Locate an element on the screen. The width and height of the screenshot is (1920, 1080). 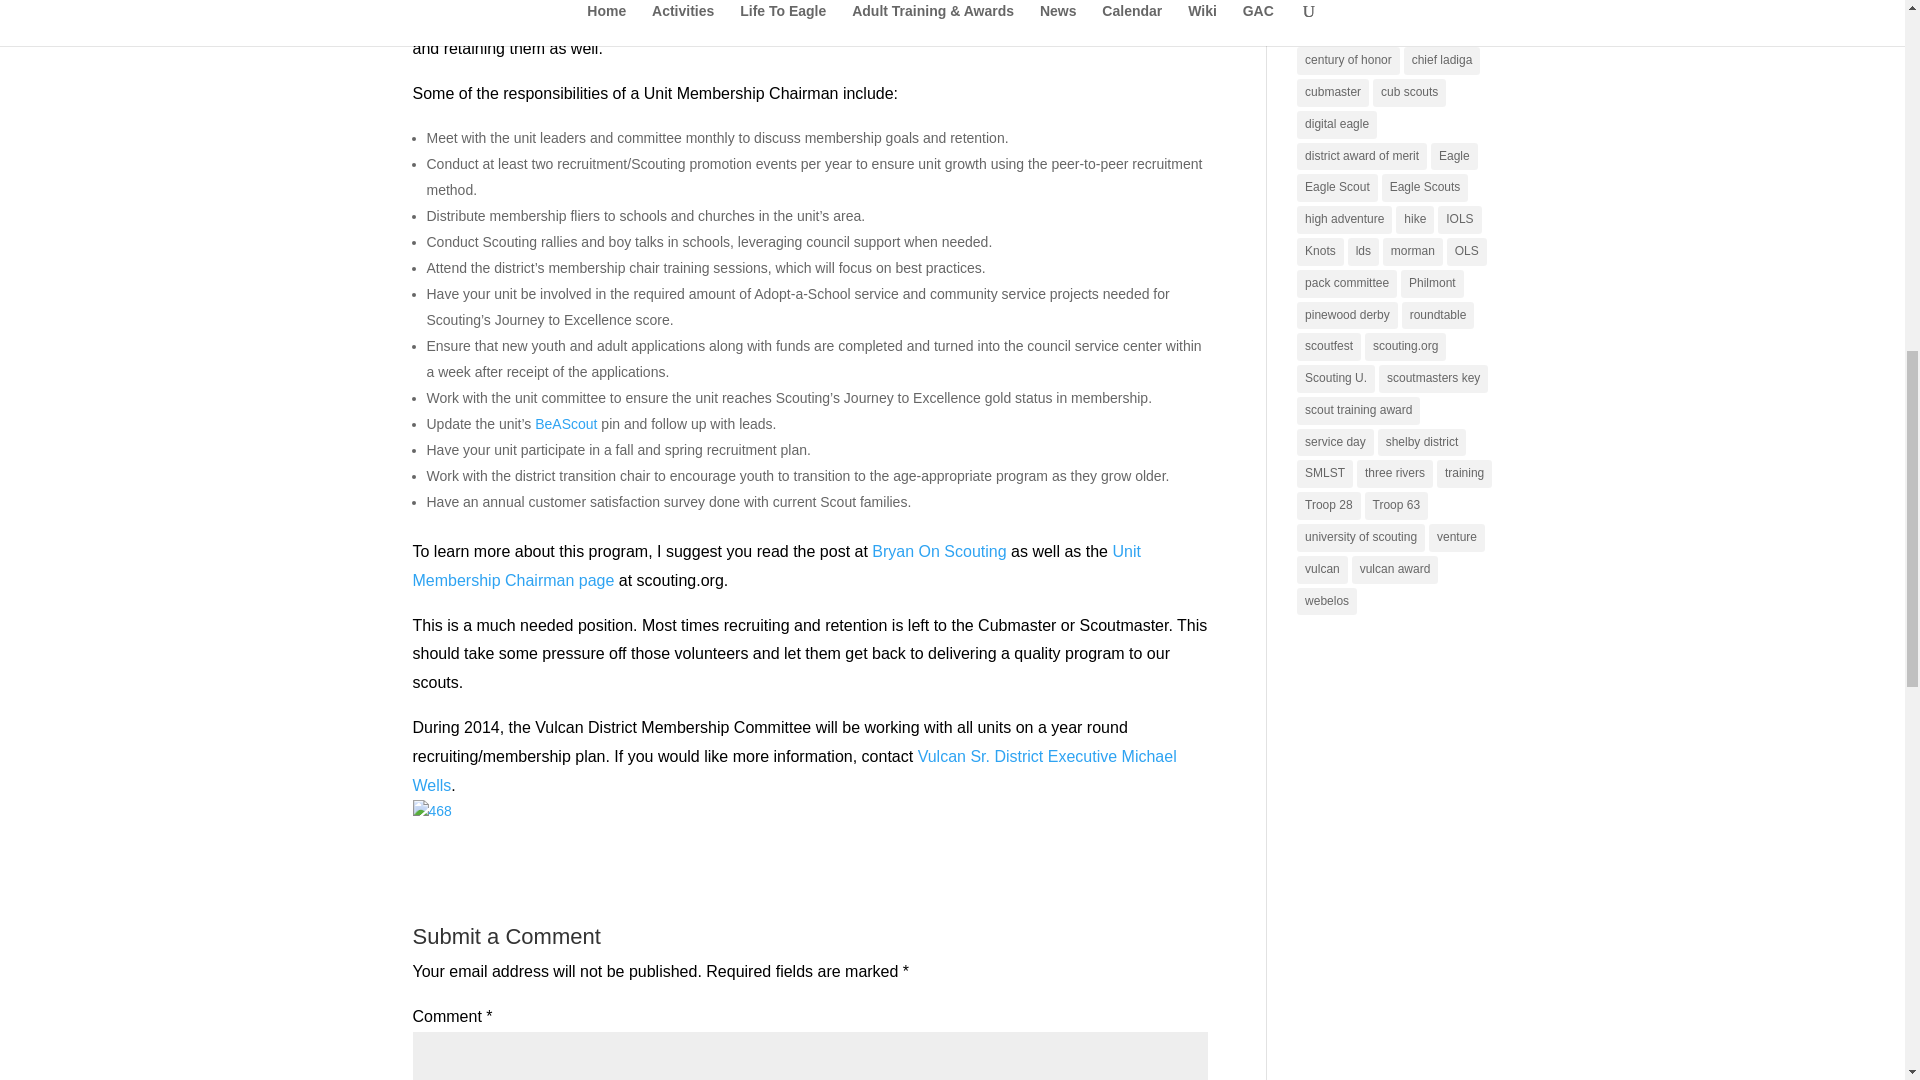
BeAScout is located at coordinates (566, 424).